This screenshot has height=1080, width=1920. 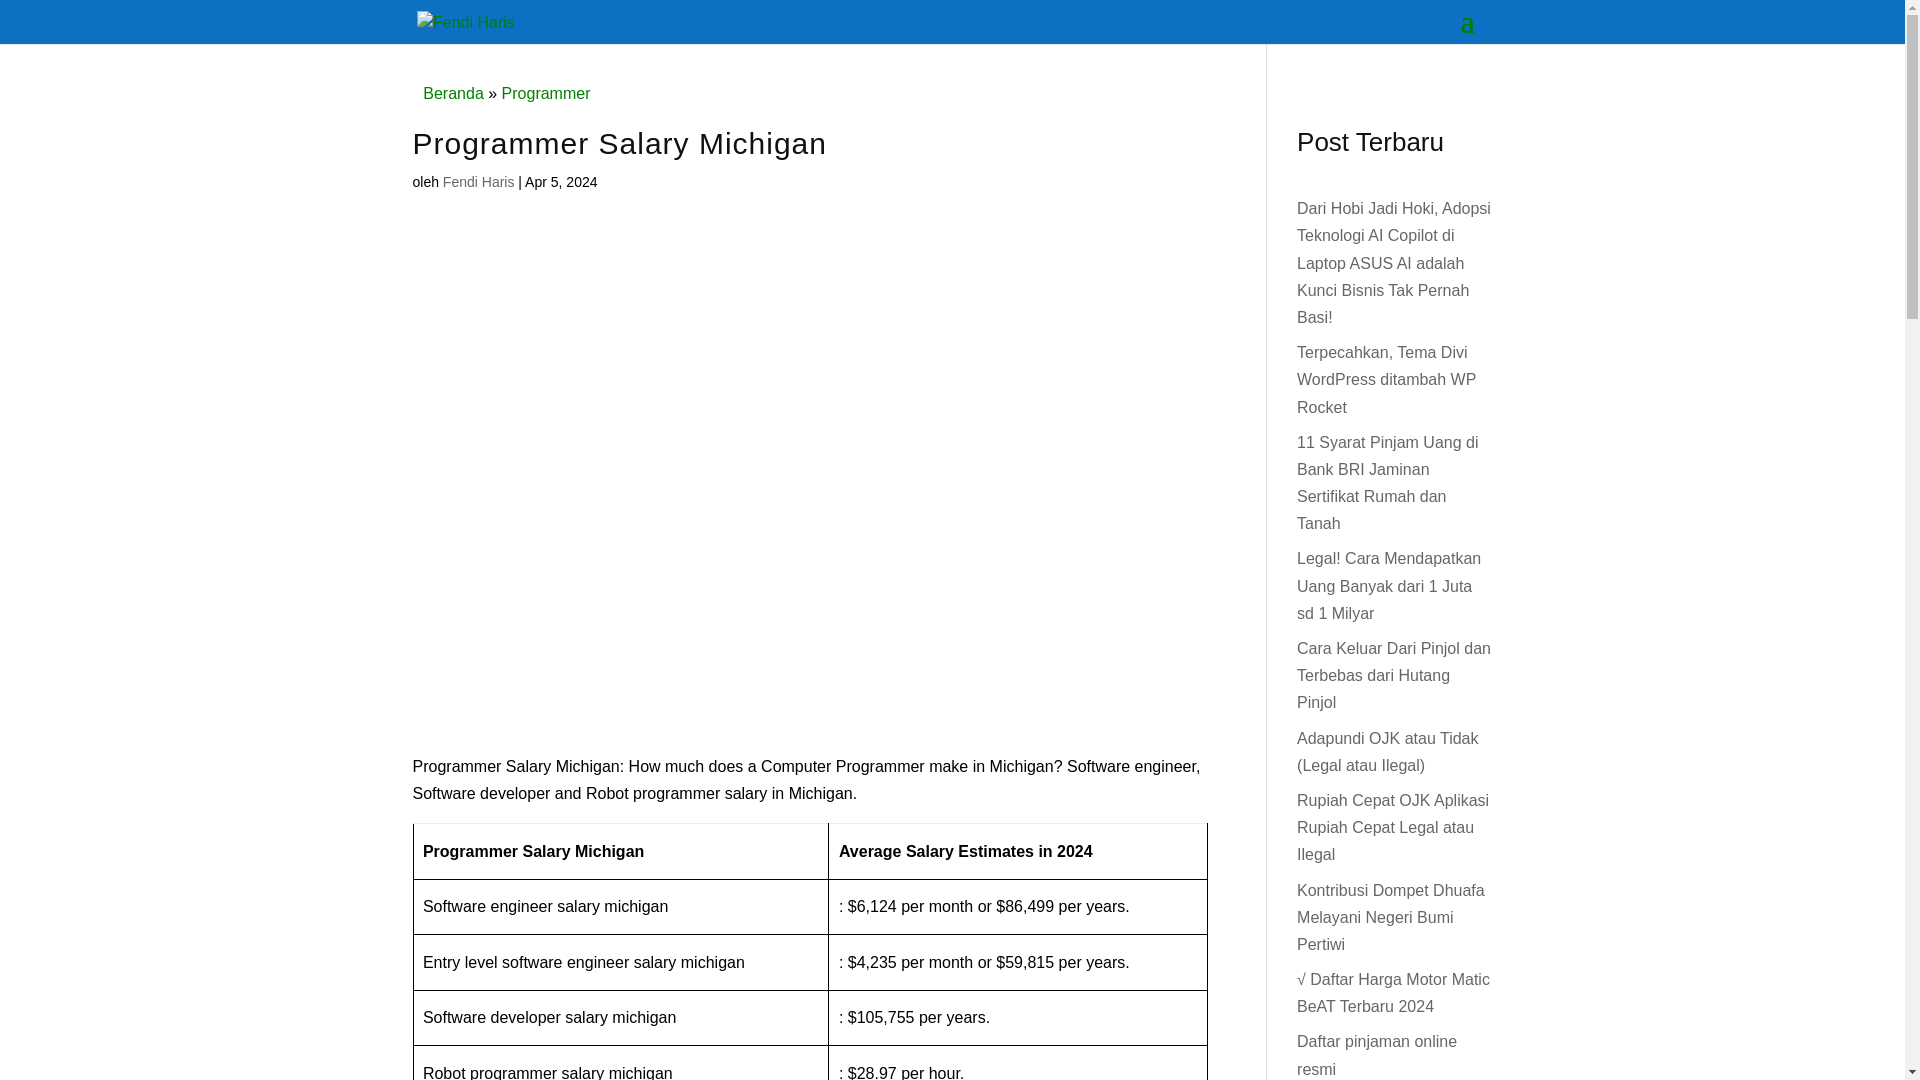 What do you see at coordinates (1393, 826) in the screenshot?
I see `Rupiah Cepat OJK Aplikasi Rupiah Cepat Legal atau Ilegal` at bounding box center [1393, 826].